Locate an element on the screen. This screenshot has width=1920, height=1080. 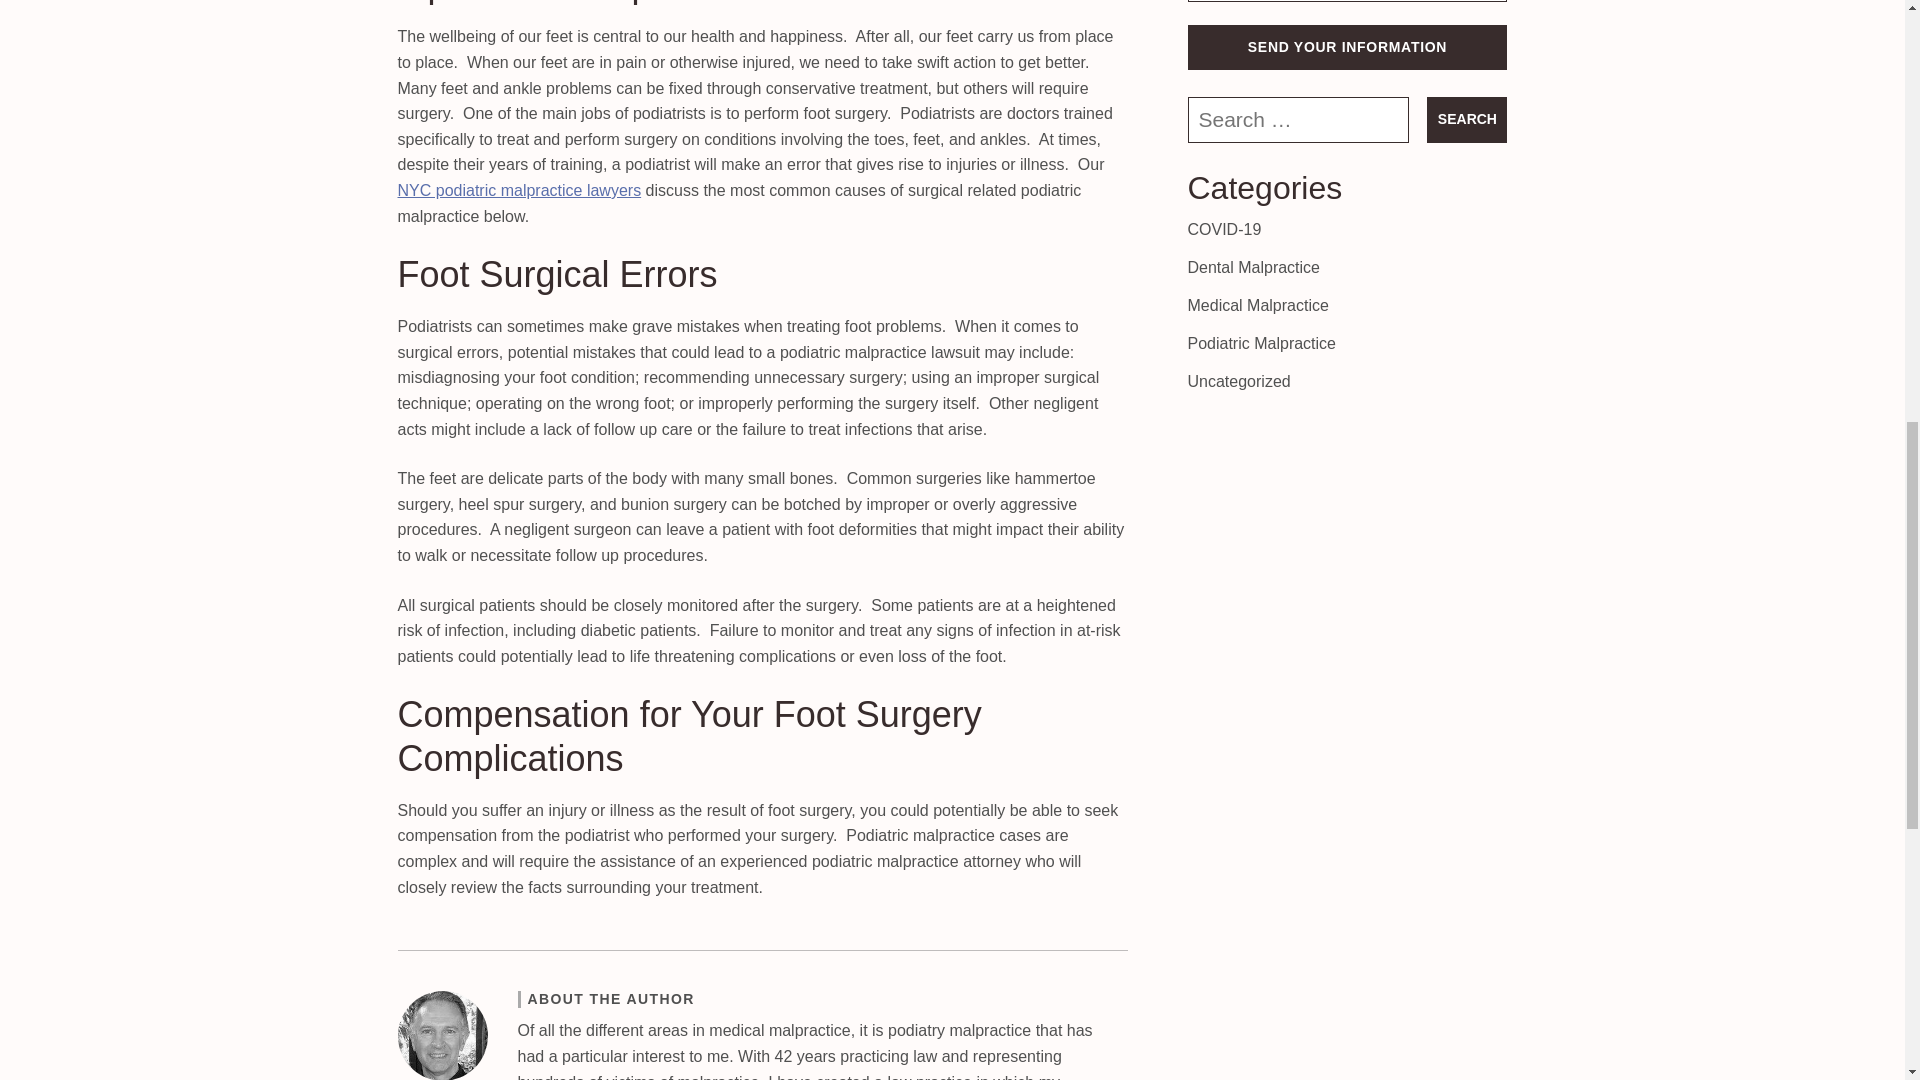
Uncategorized is located at coordinates (1239, 380).